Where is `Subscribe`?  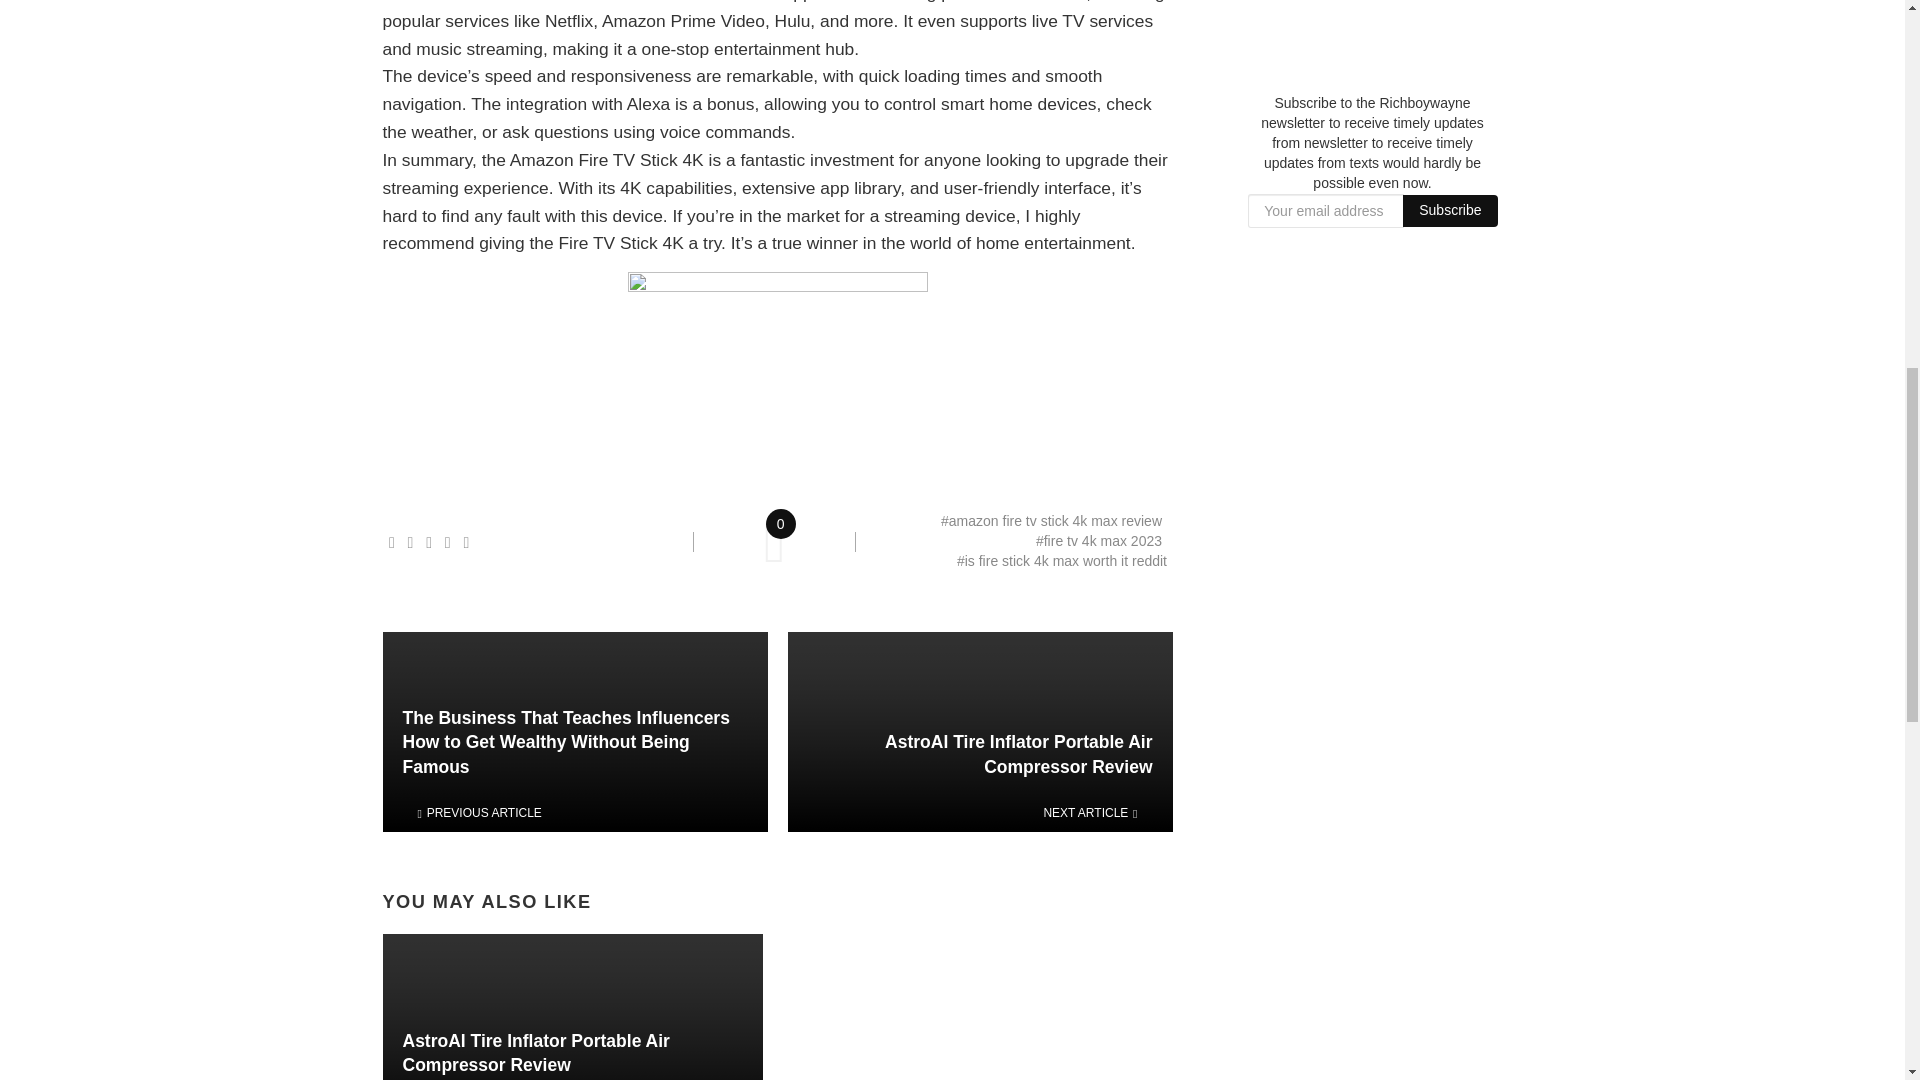 Subscribe is located at coordinates (1450, 210).